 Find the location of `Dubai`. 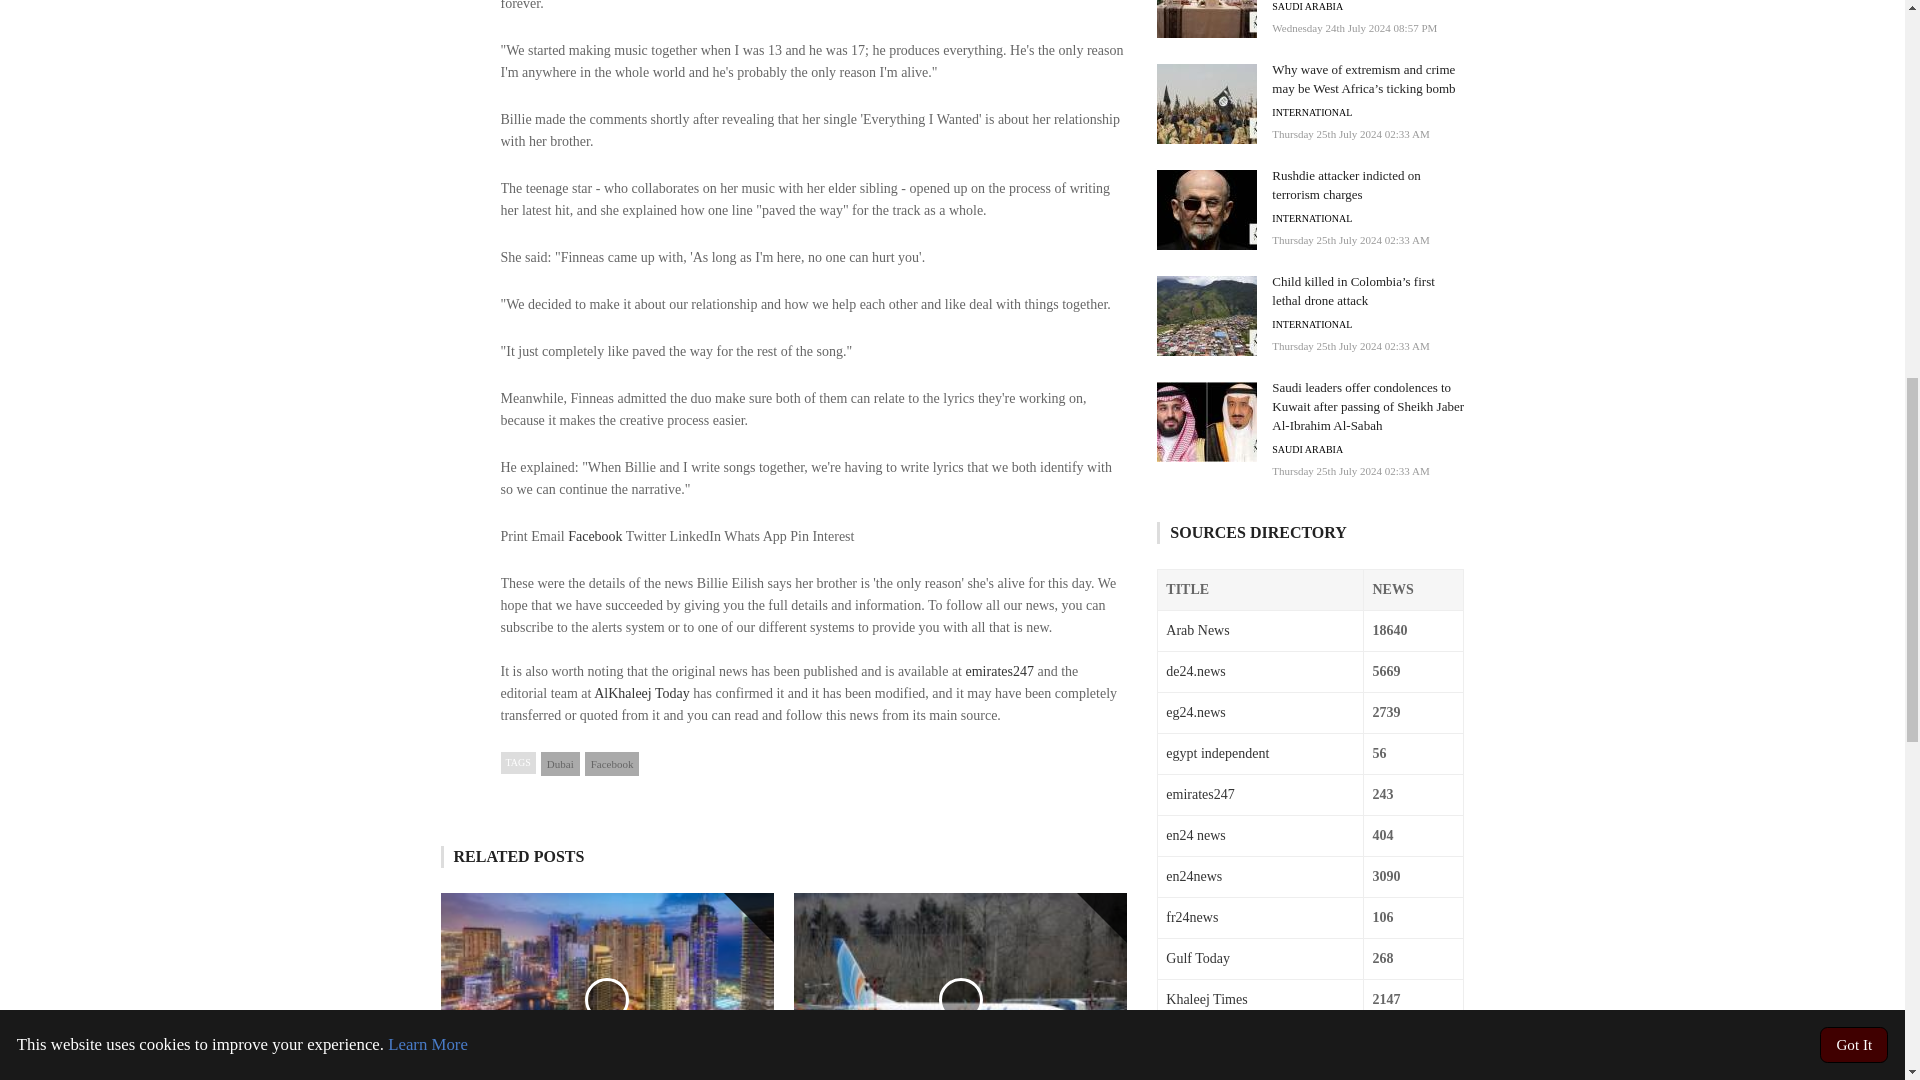

Dubai is located at coordinates (560, 764).